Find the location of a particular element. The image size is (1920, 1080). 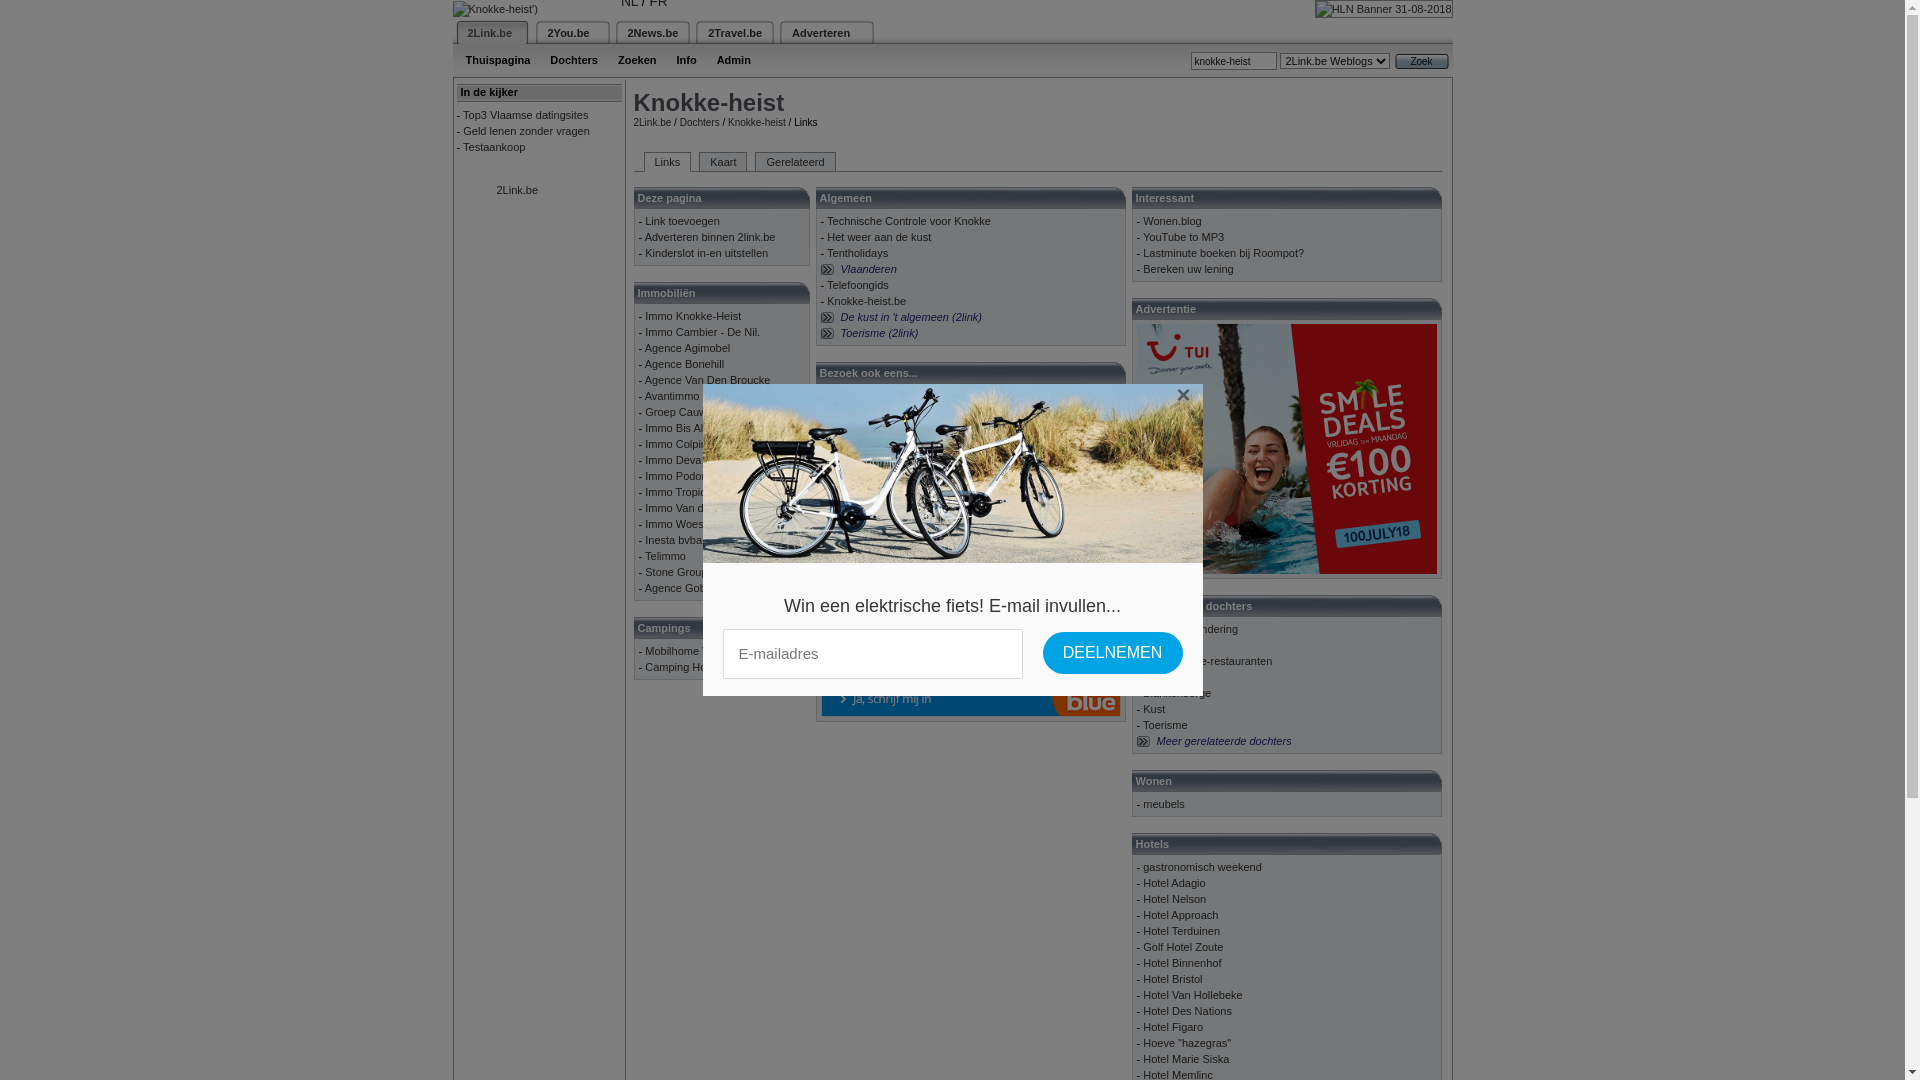

Vlaanderen is located at coordinates (868, 269).